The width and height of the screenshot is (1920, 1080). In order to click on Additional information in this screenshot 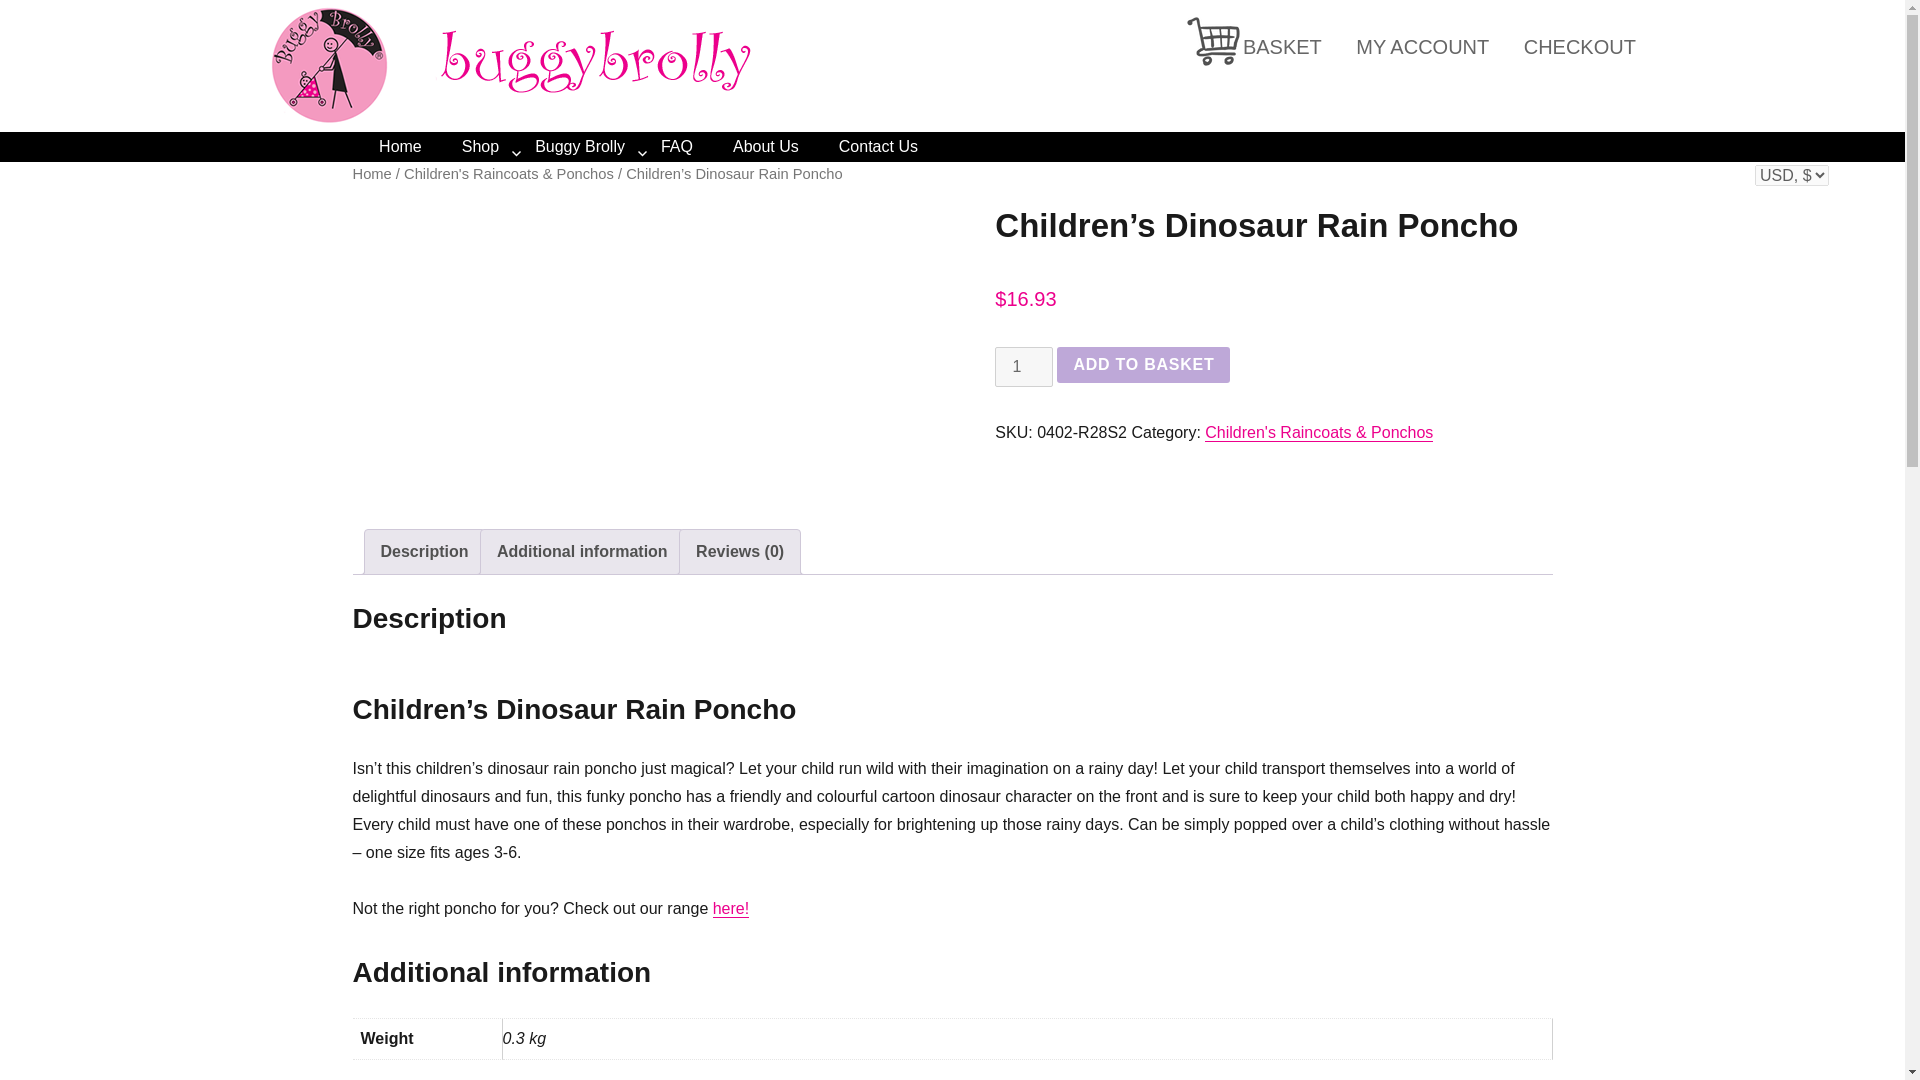, I will do `click(582, 552)`.